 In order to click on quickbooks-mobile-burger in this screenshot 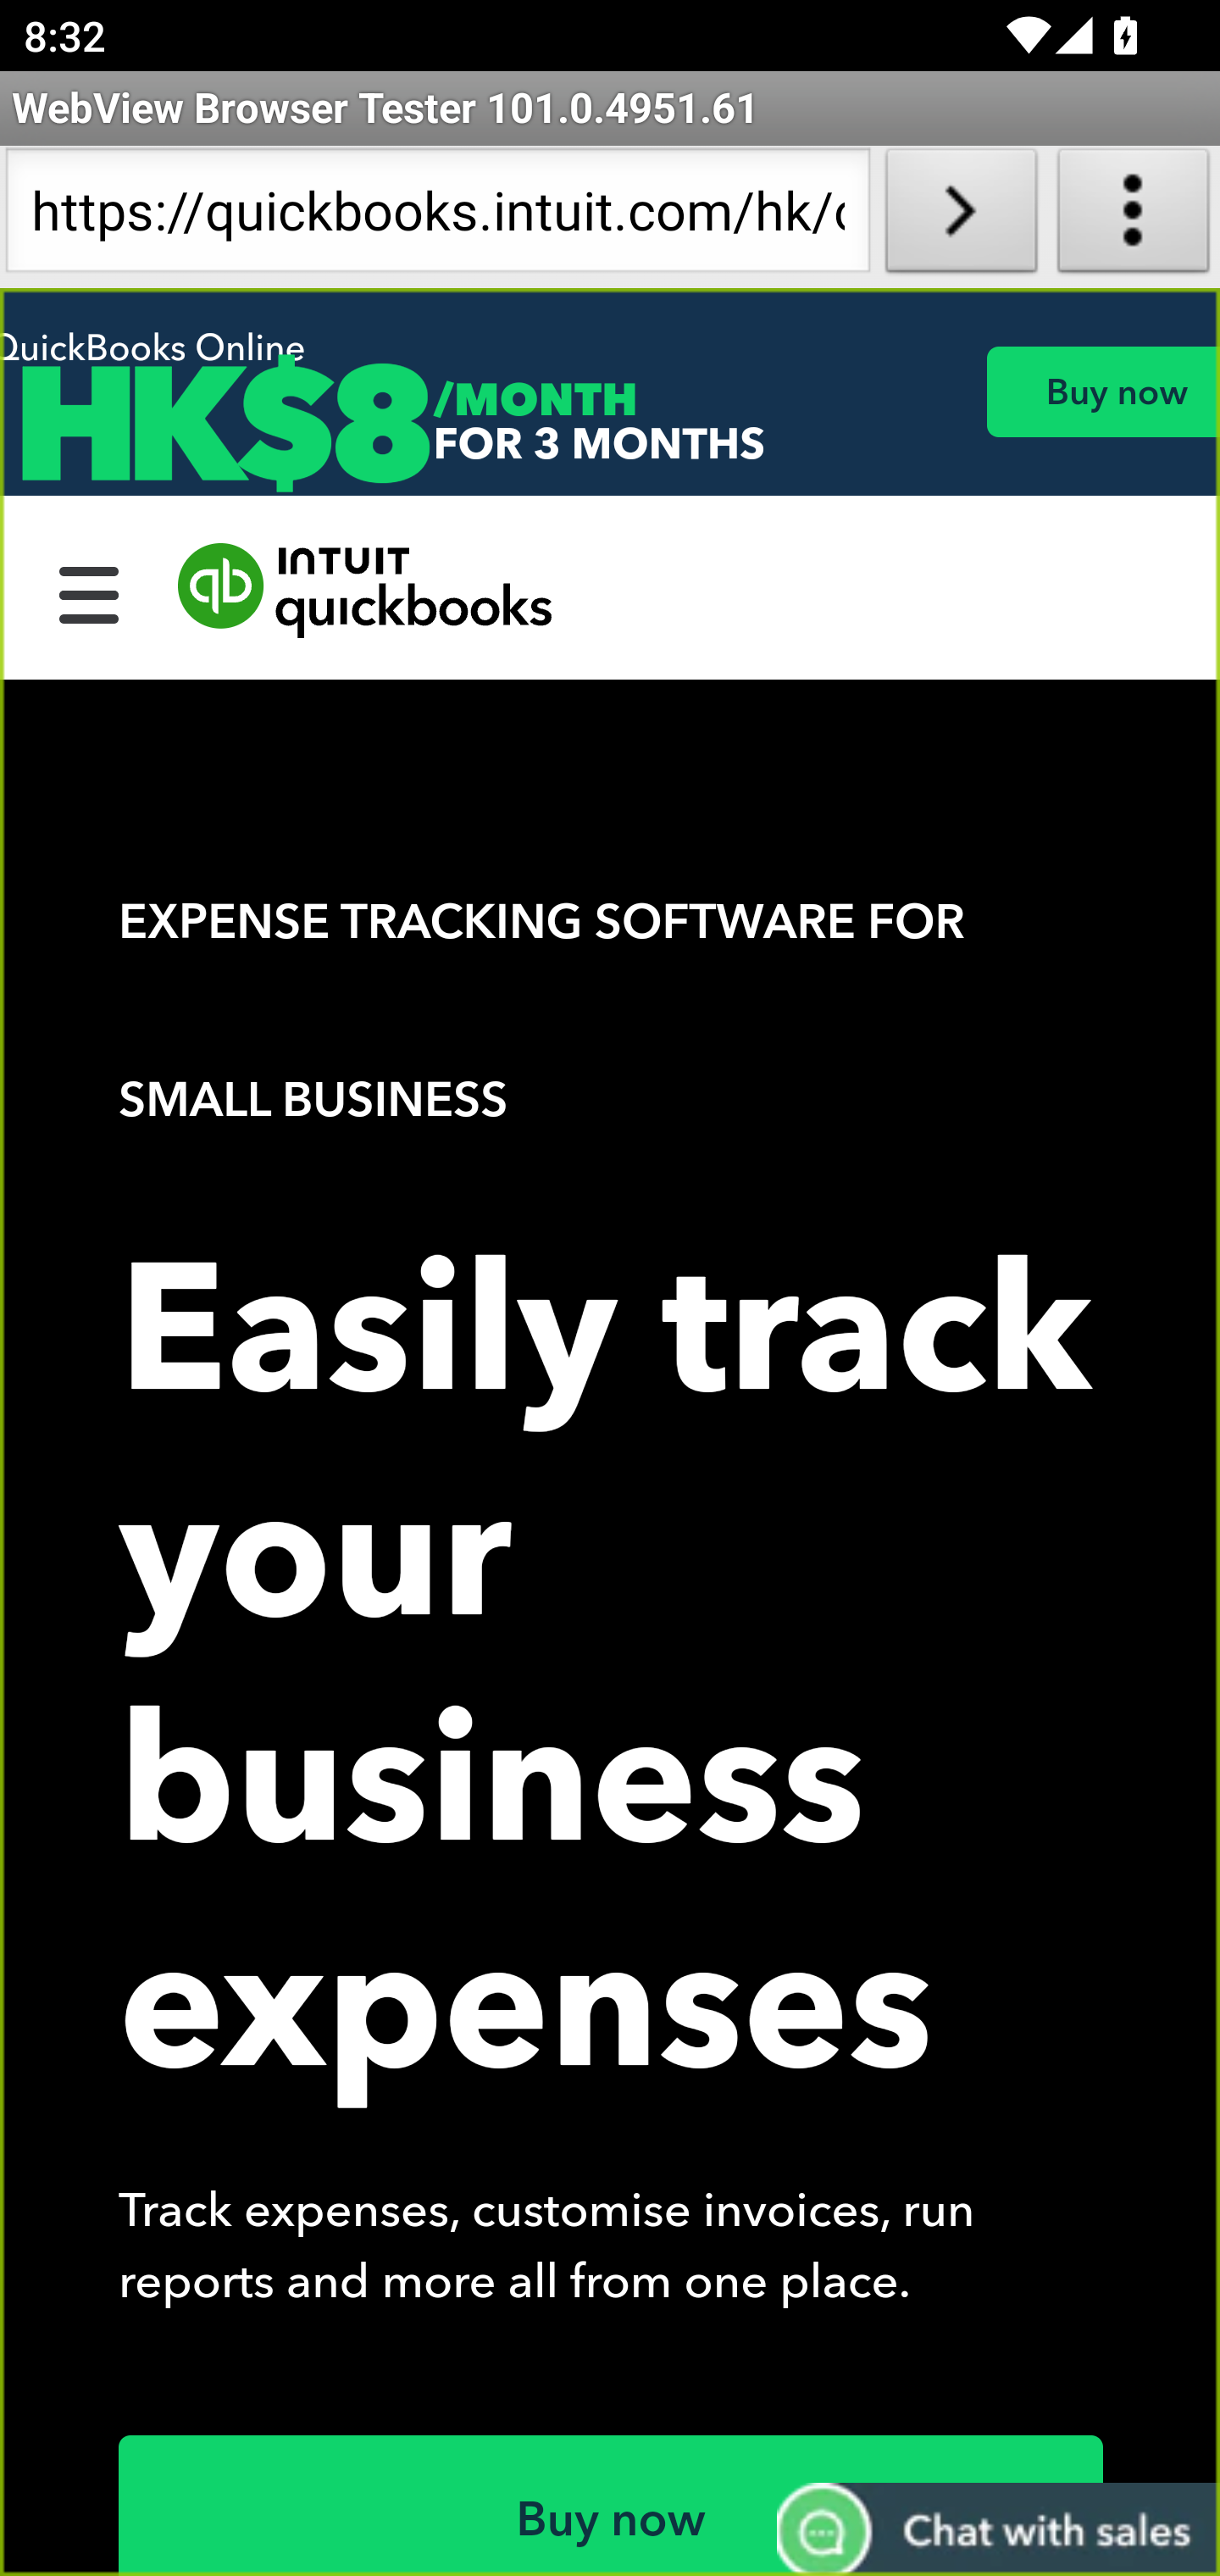, I will do `click(90, 591)`.